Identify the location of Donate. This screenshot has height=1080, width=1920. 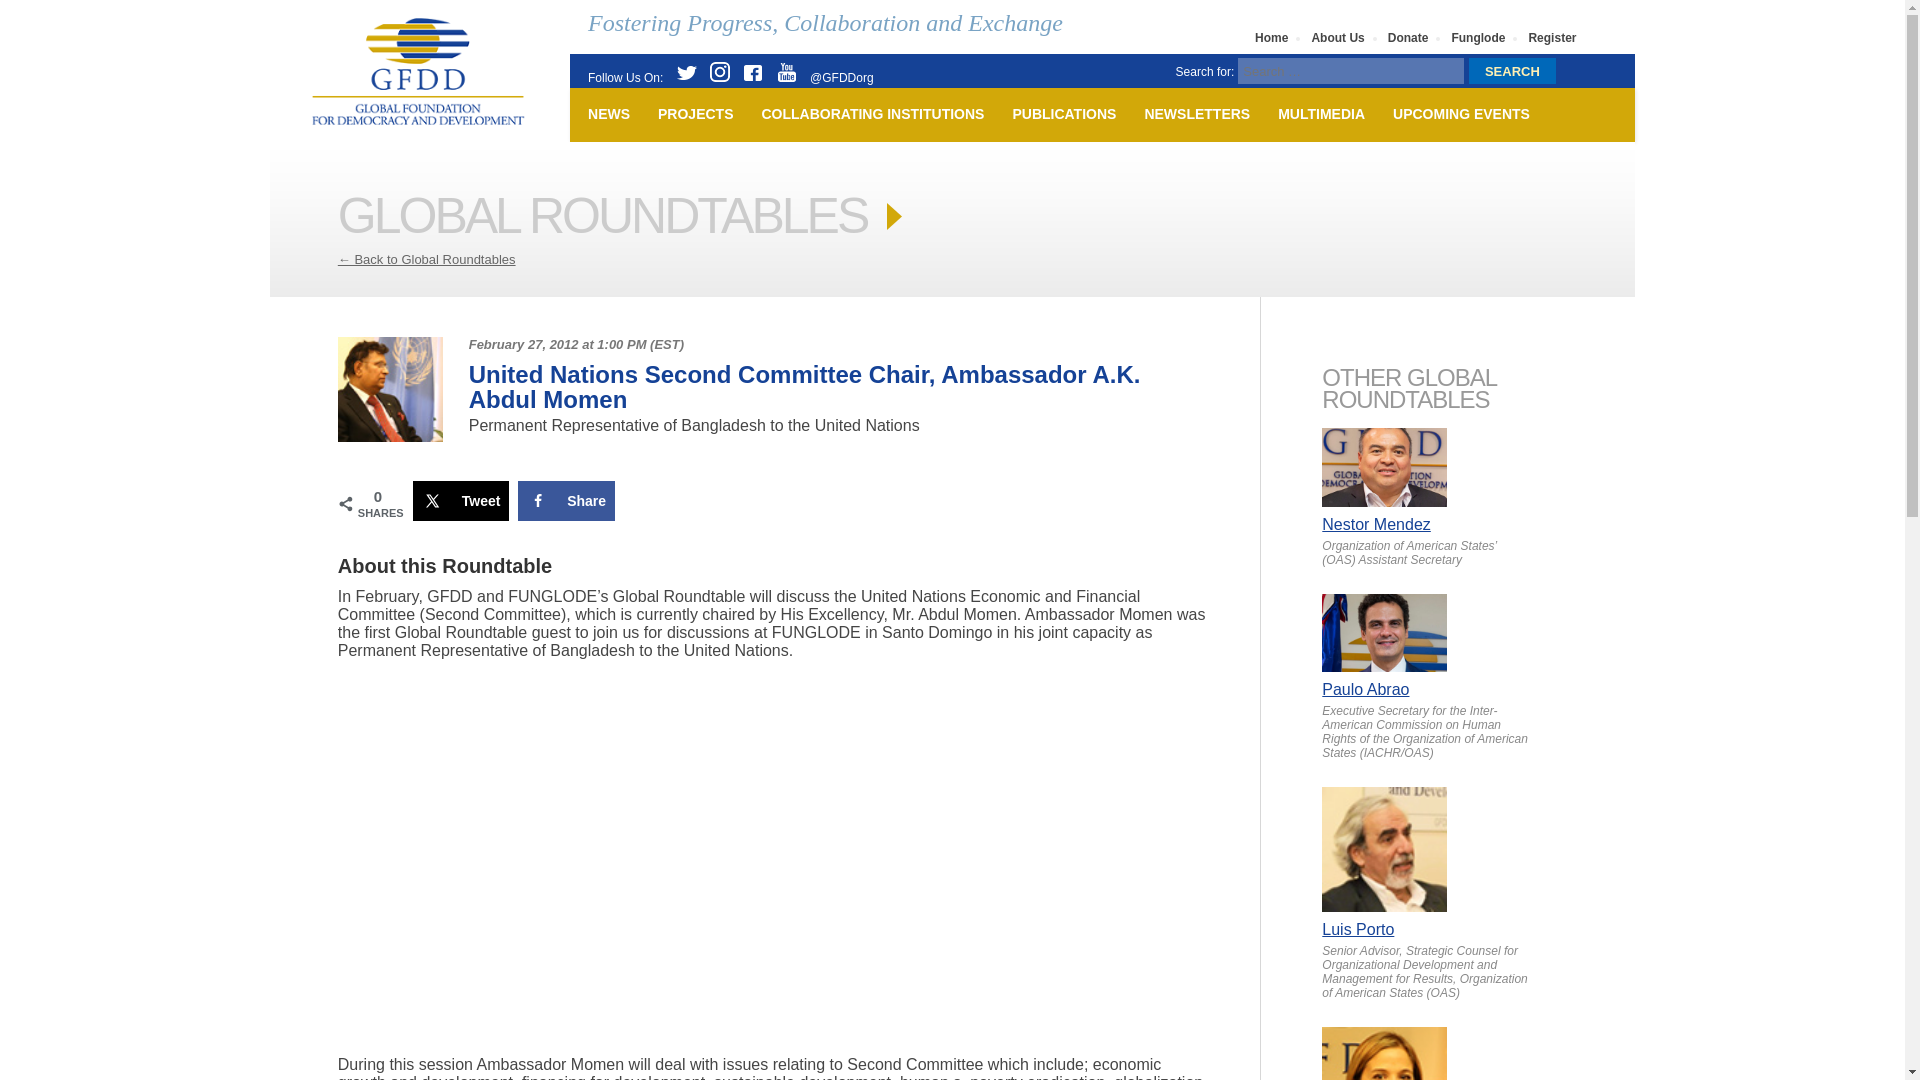
(1409, 37).